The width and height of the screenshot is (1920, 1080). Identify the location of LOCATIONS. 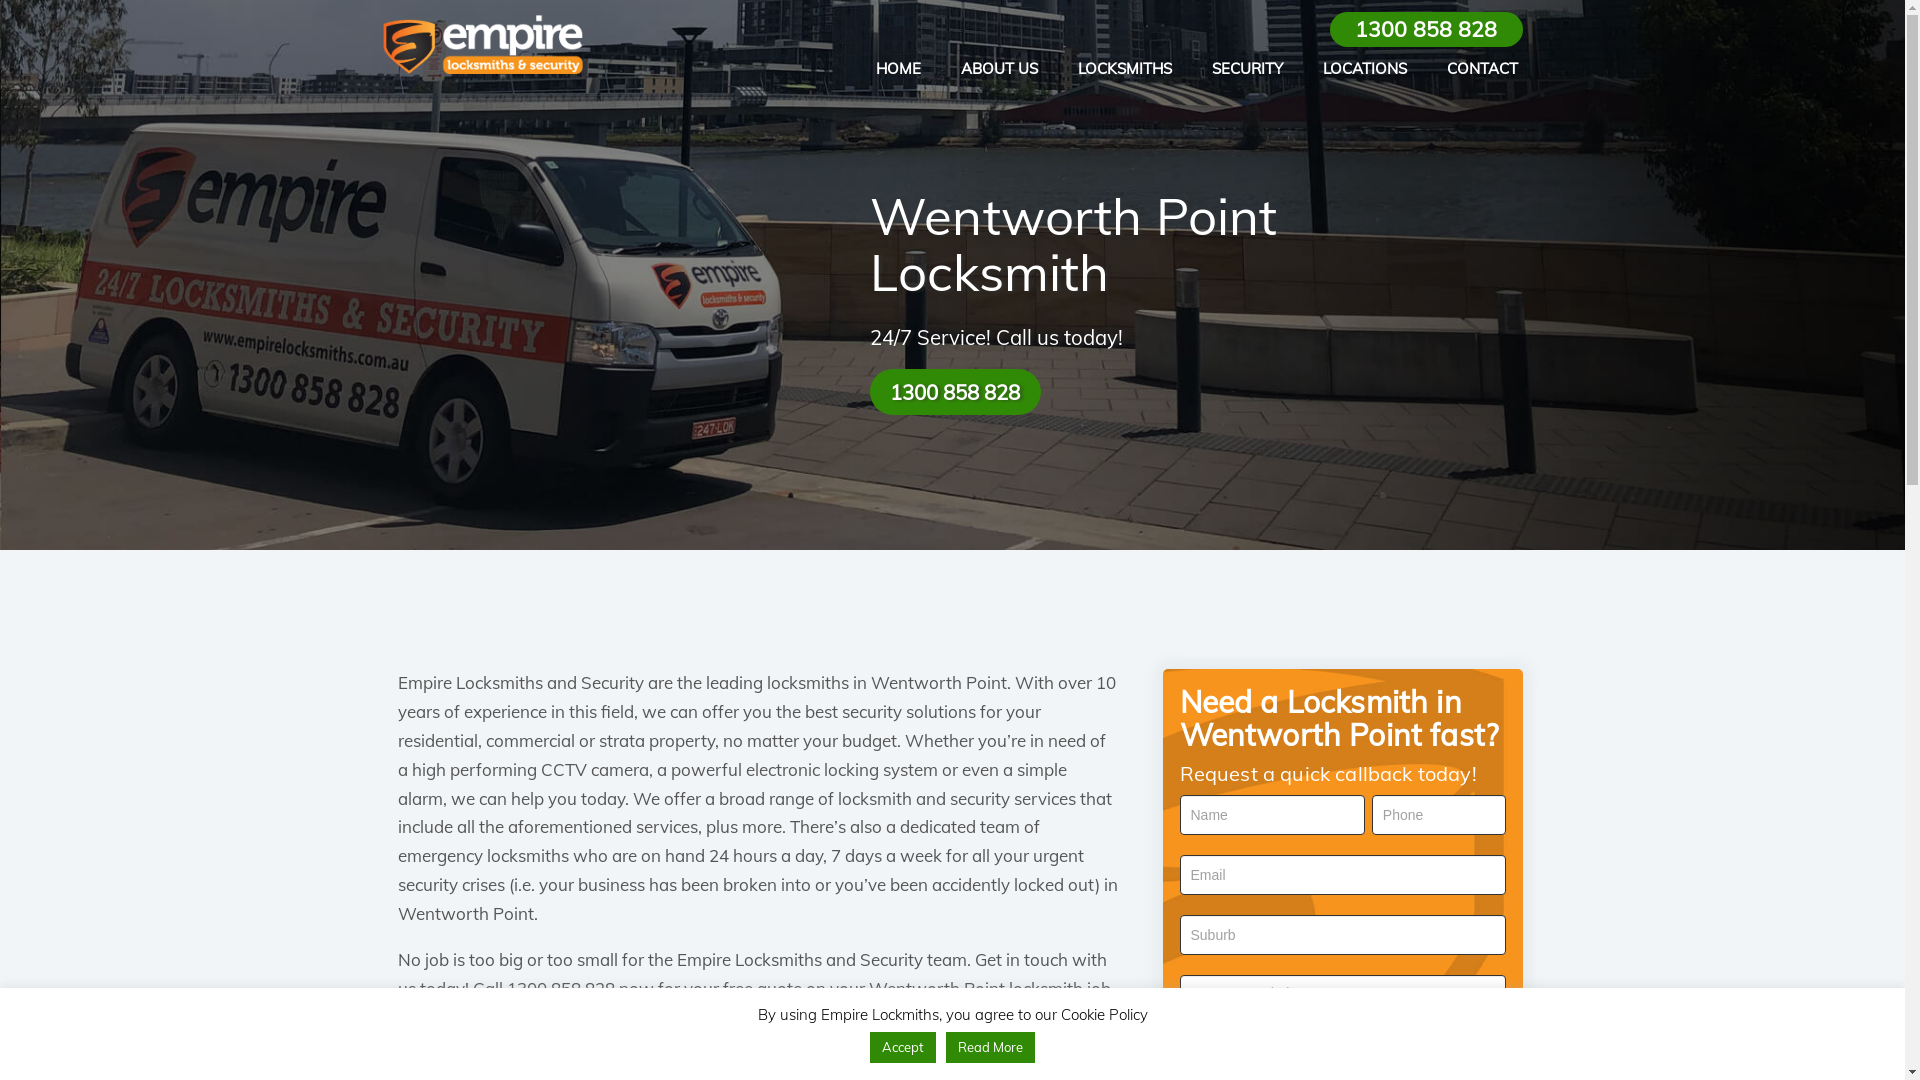
(1365, 68).